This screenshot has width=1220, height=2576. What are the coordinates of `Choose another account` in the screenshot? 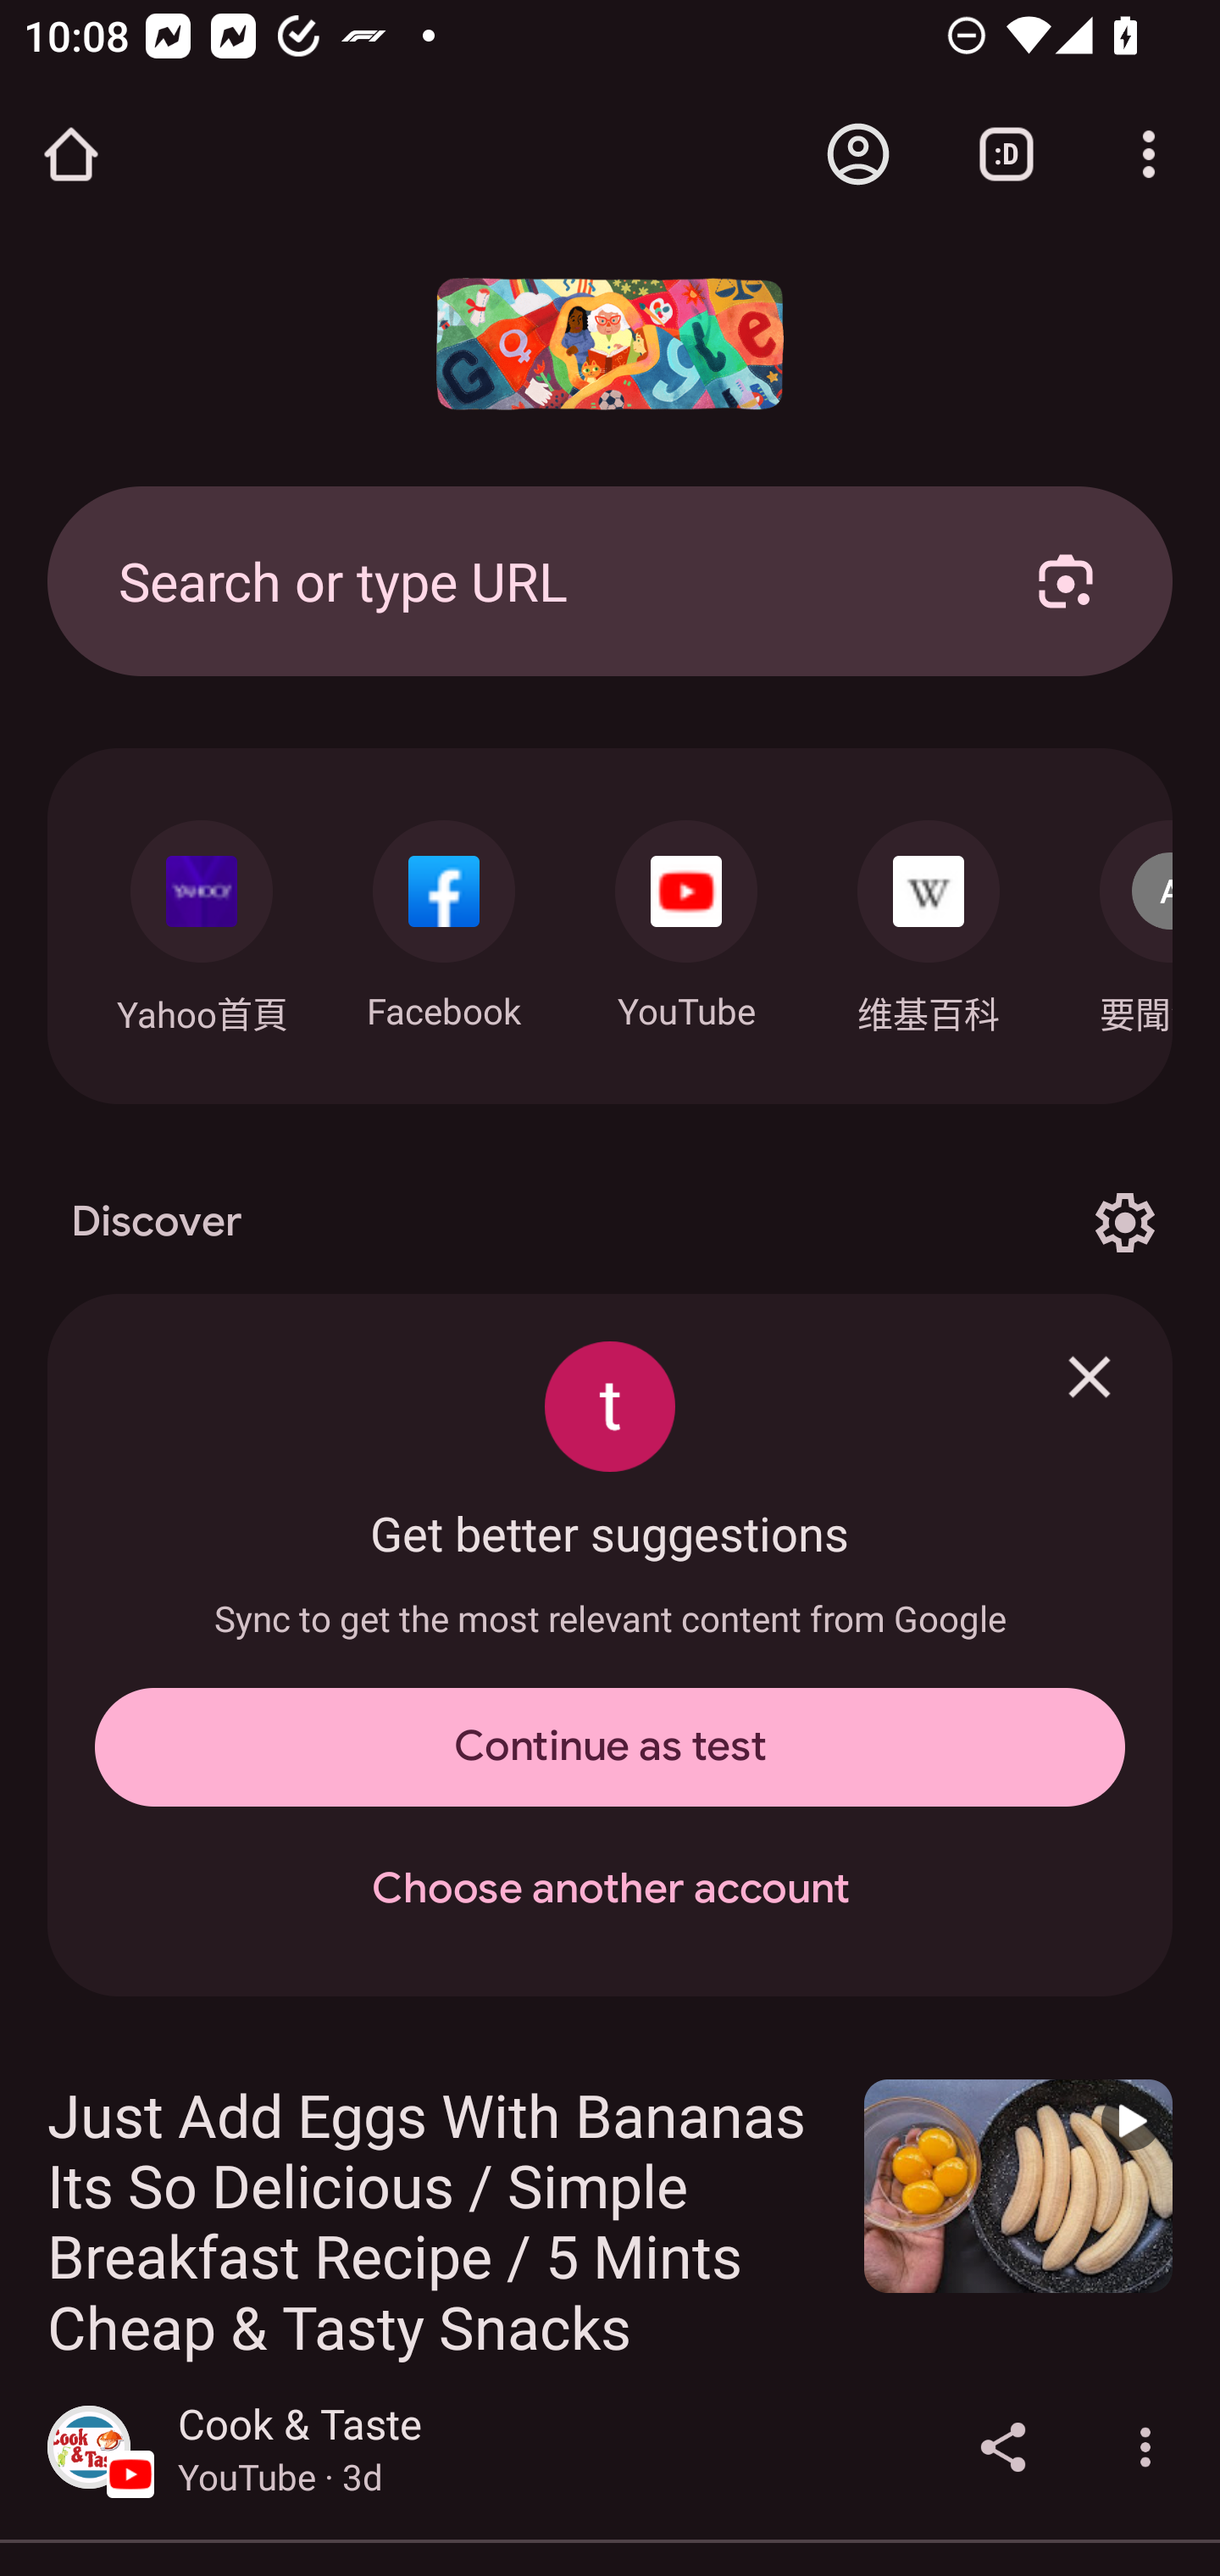 It's located at (610, 1890).